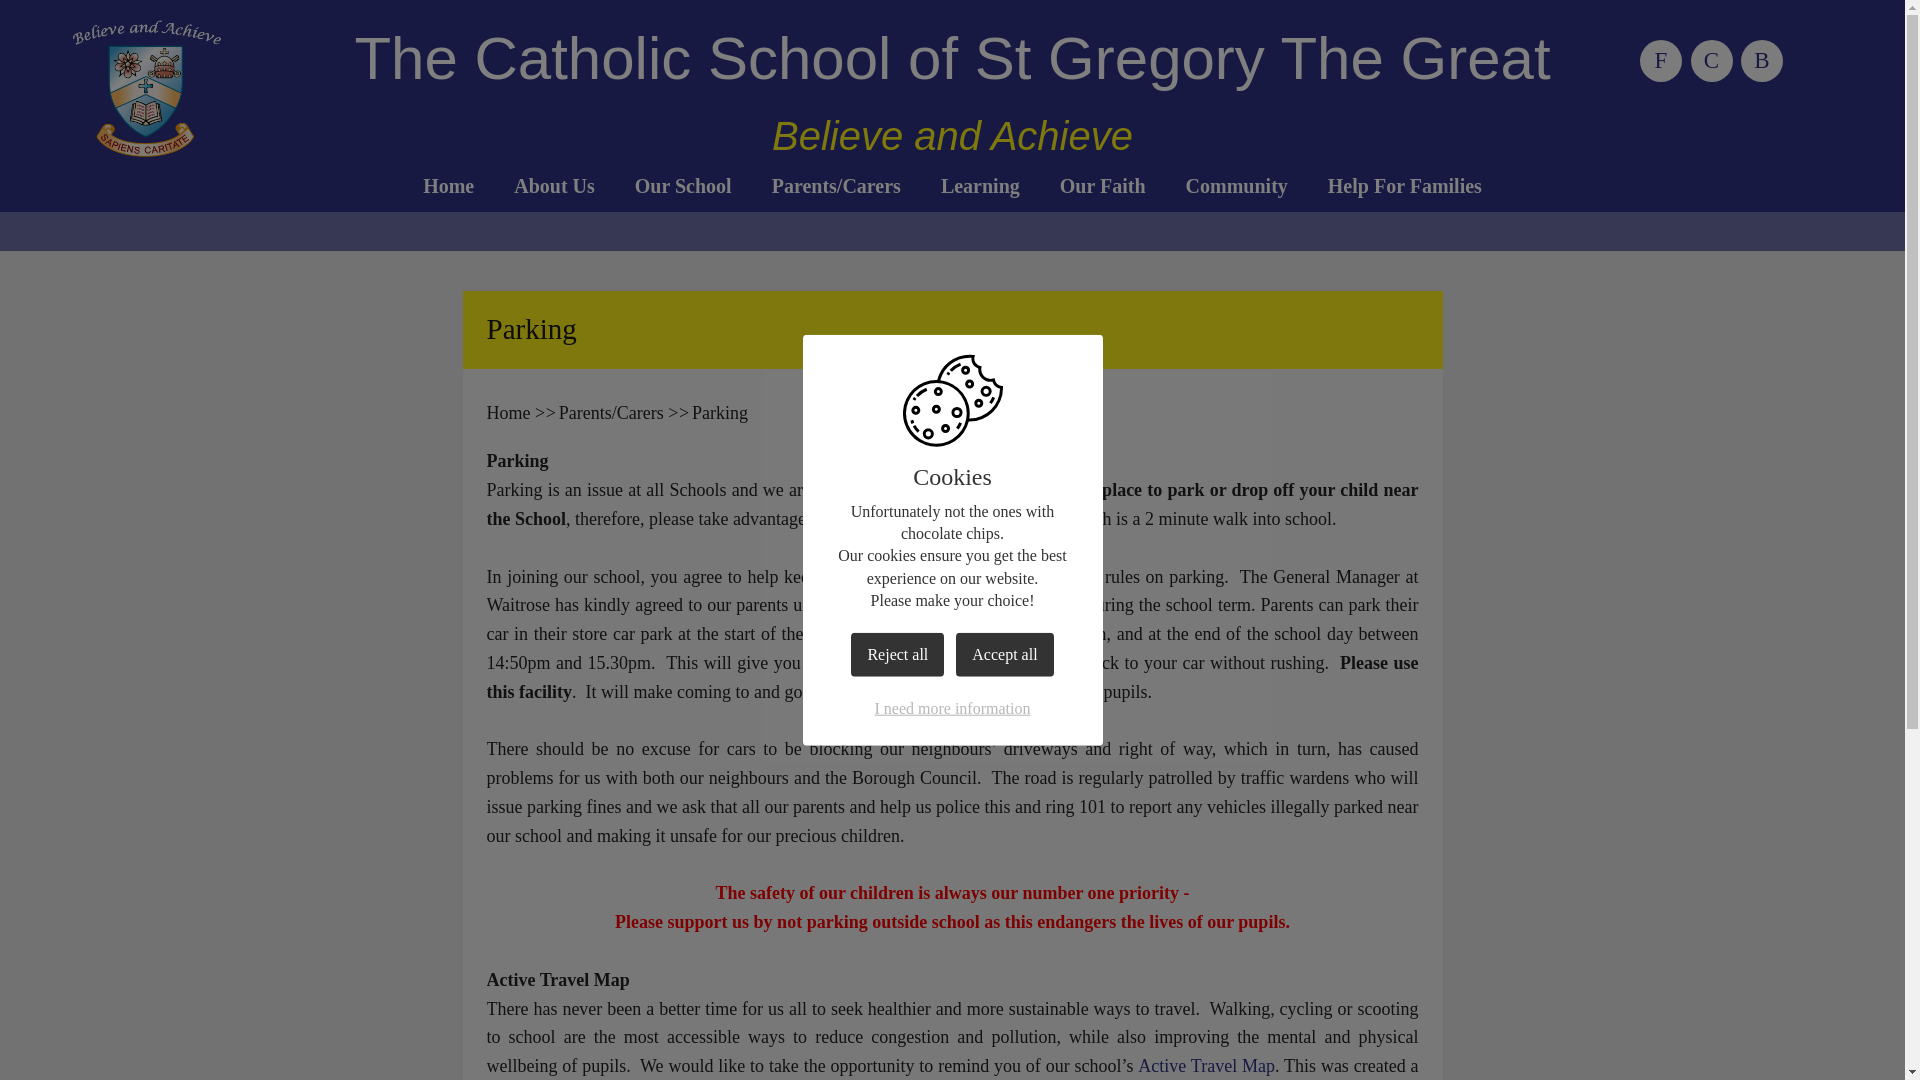 This screenshot has height=1080, width=1920. I want to click on Our School, so click(683, 185).